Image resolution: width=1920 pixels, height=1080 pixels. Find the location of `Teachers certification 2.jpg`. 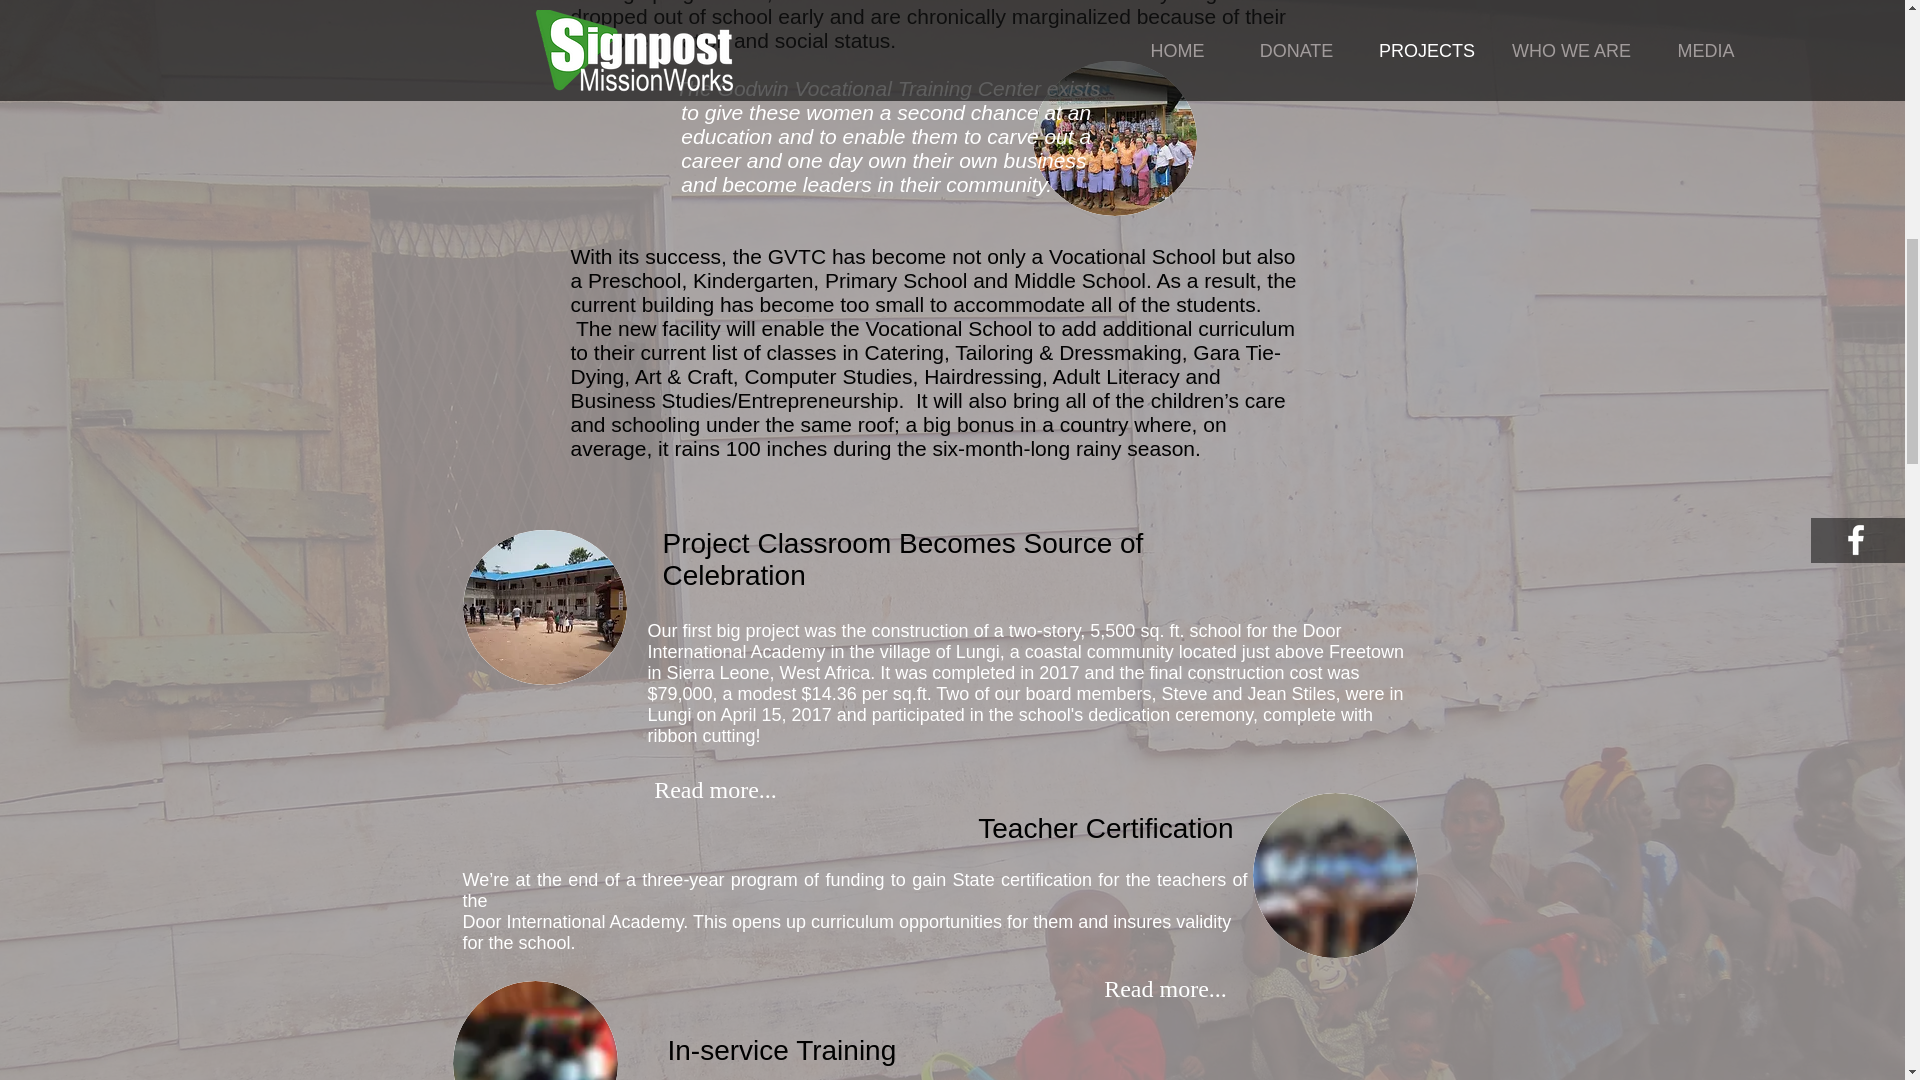

Teachers certification 2.jpg is located at coordinates (1334, 874).